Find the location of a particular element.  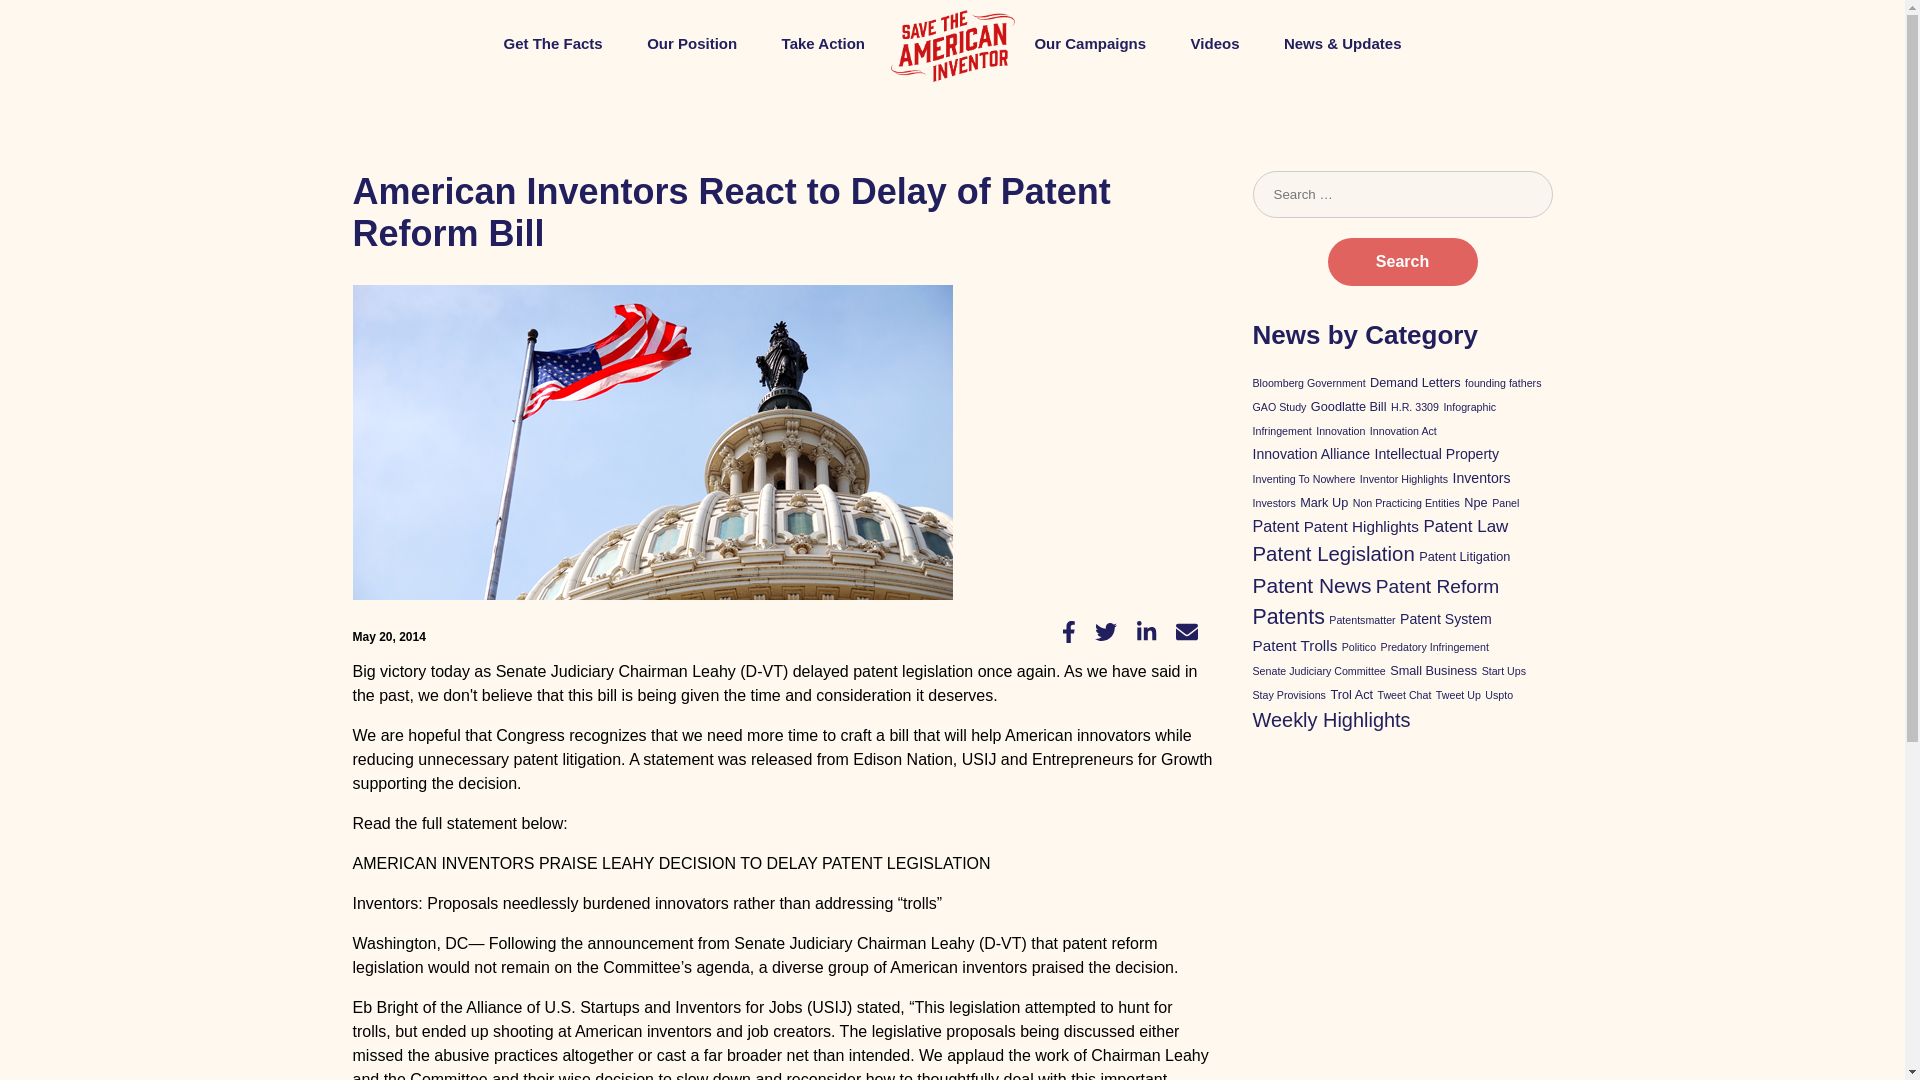

Videos is located at coordinates (1215, 42).